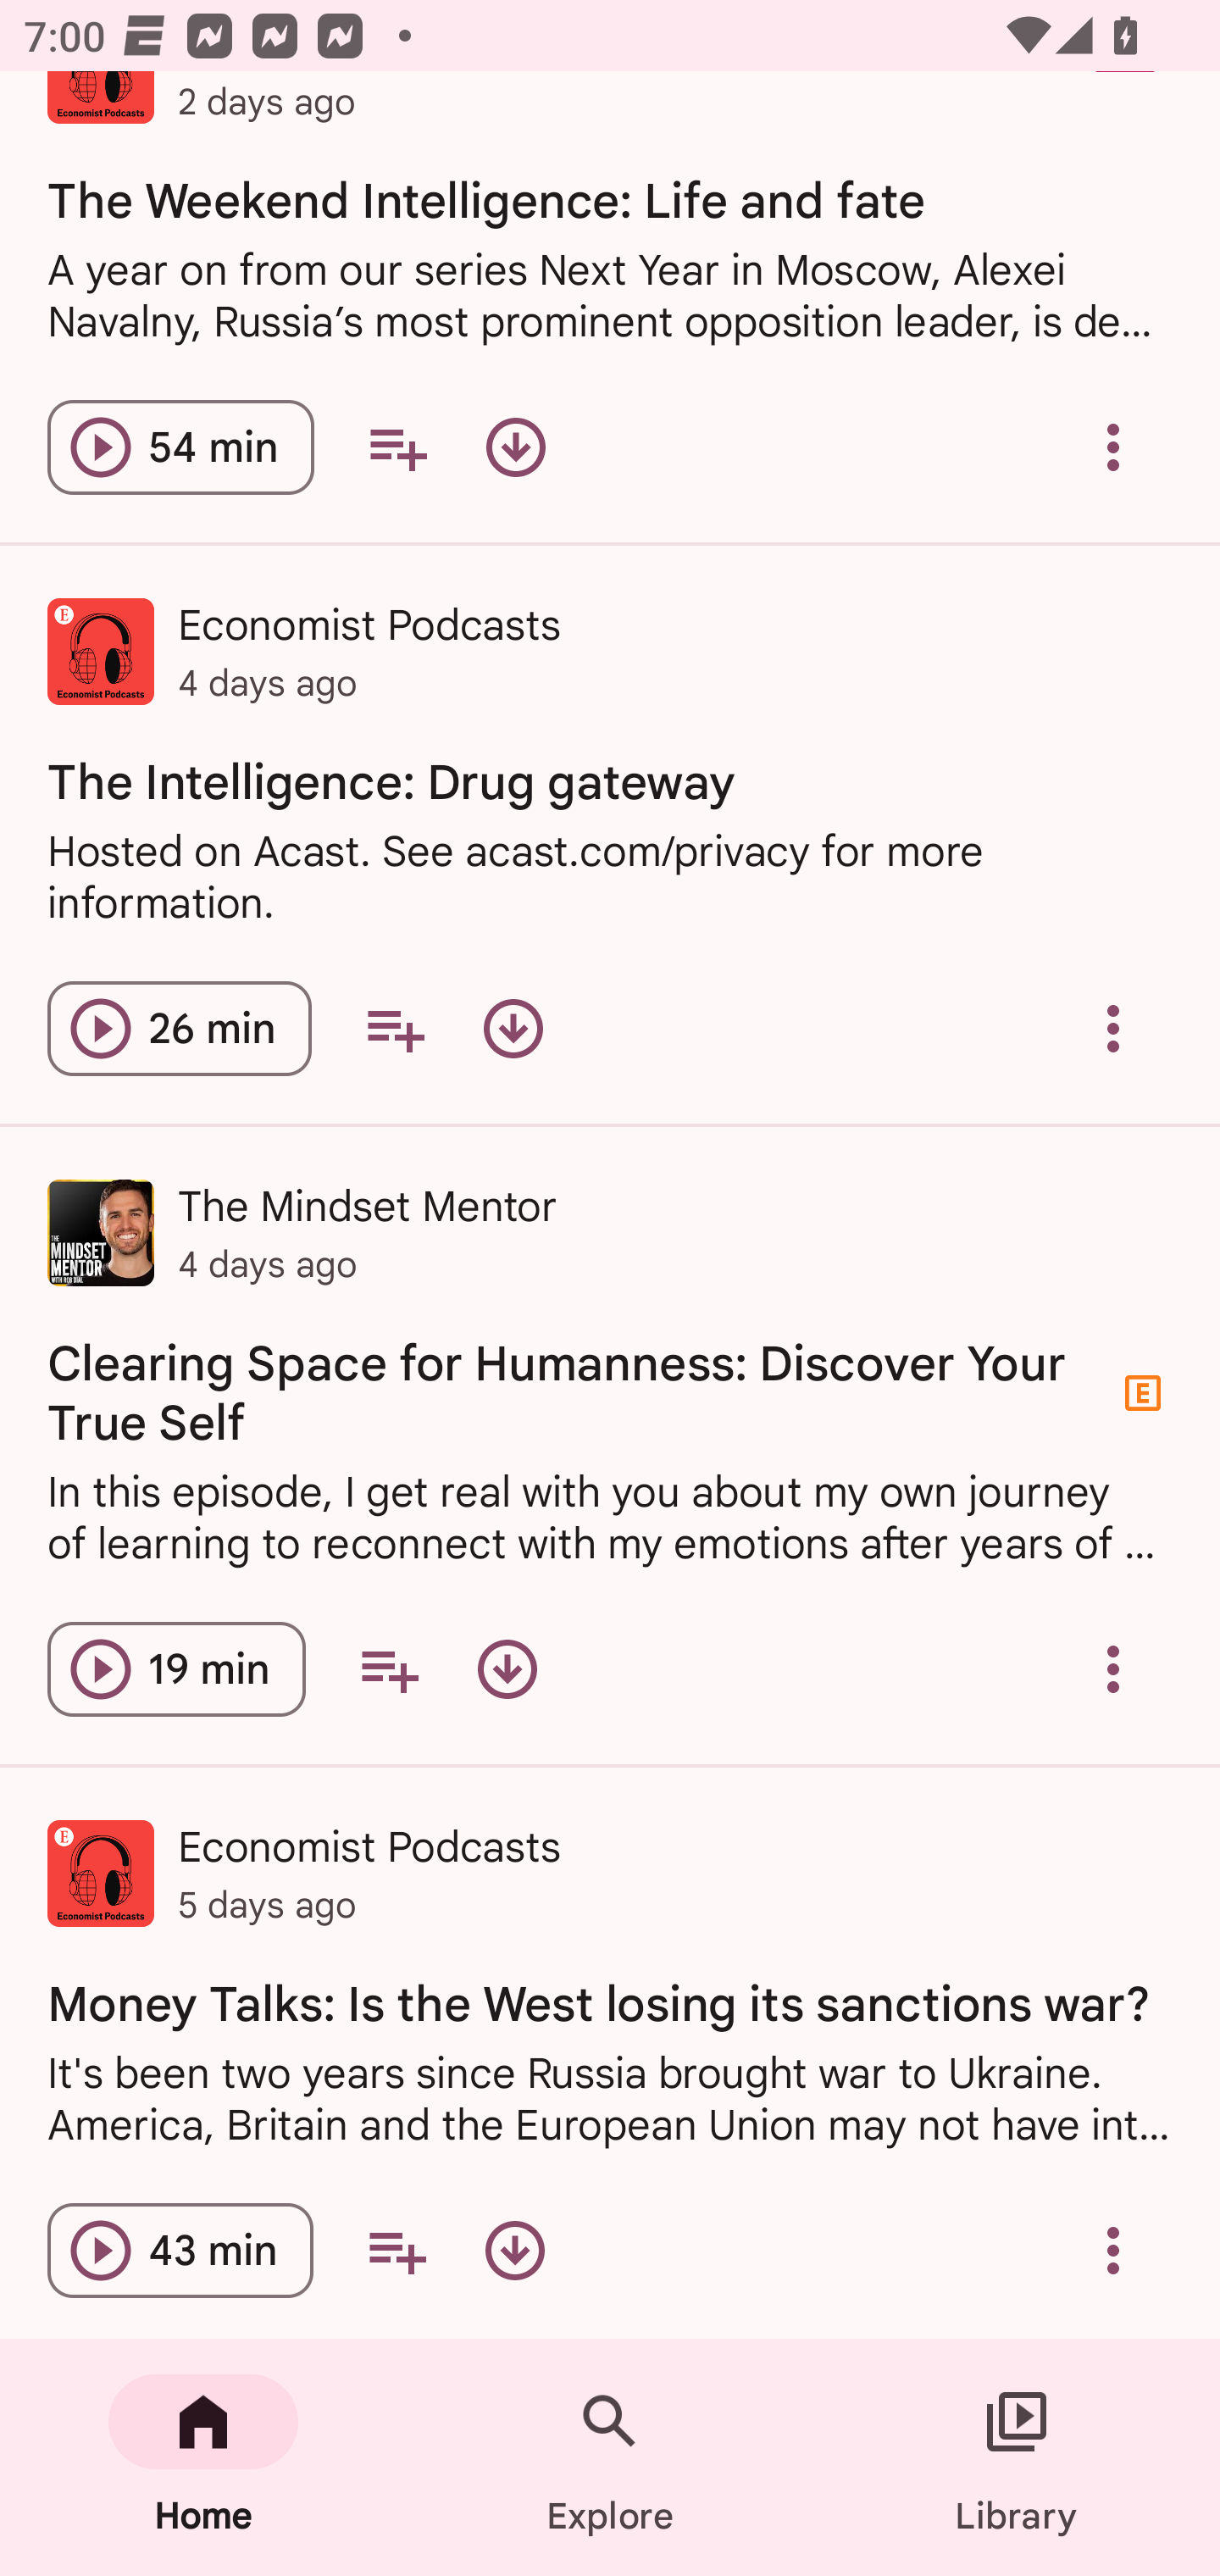 The image size is (1220, 2576). I want to click on Library, so click(1017, 2457).